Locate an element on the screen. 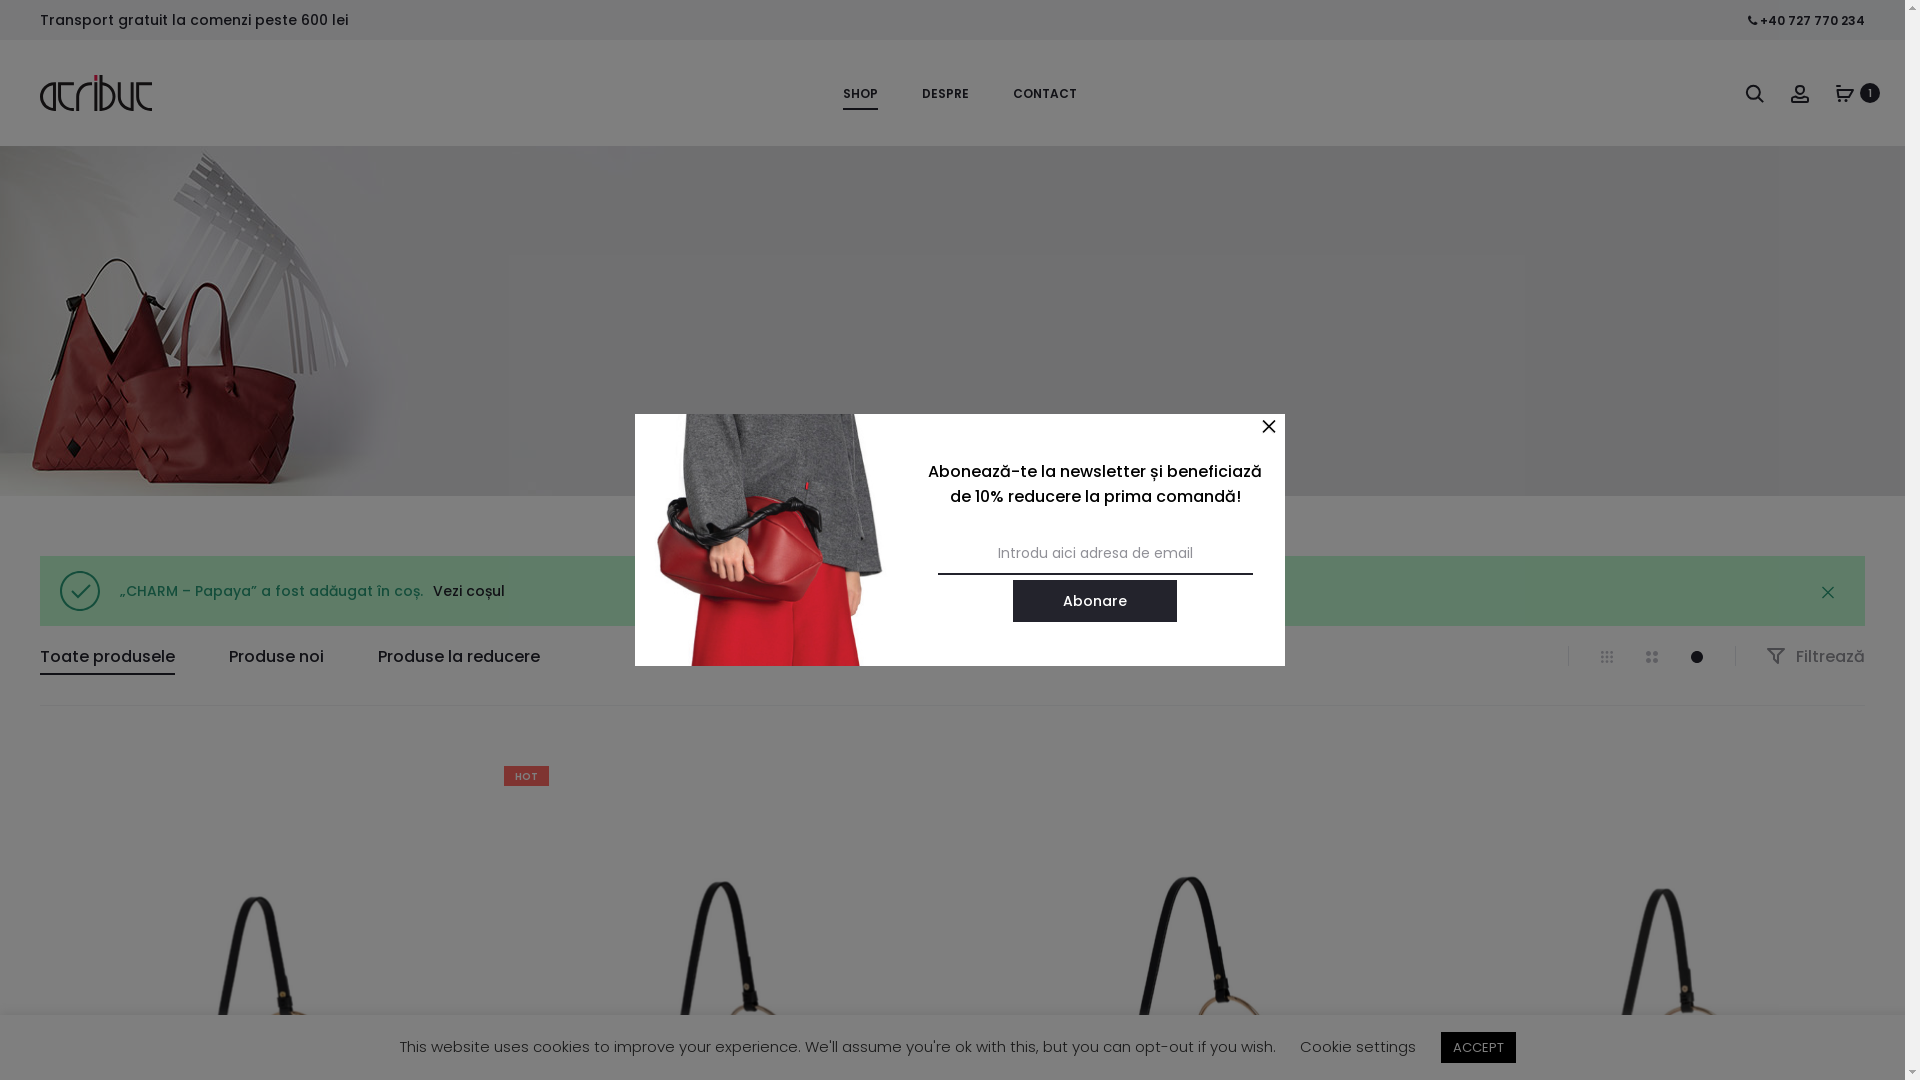 The height and width of the screenshot is (1080, 1920). Produse la reducere is located at coordinates (459, 656).